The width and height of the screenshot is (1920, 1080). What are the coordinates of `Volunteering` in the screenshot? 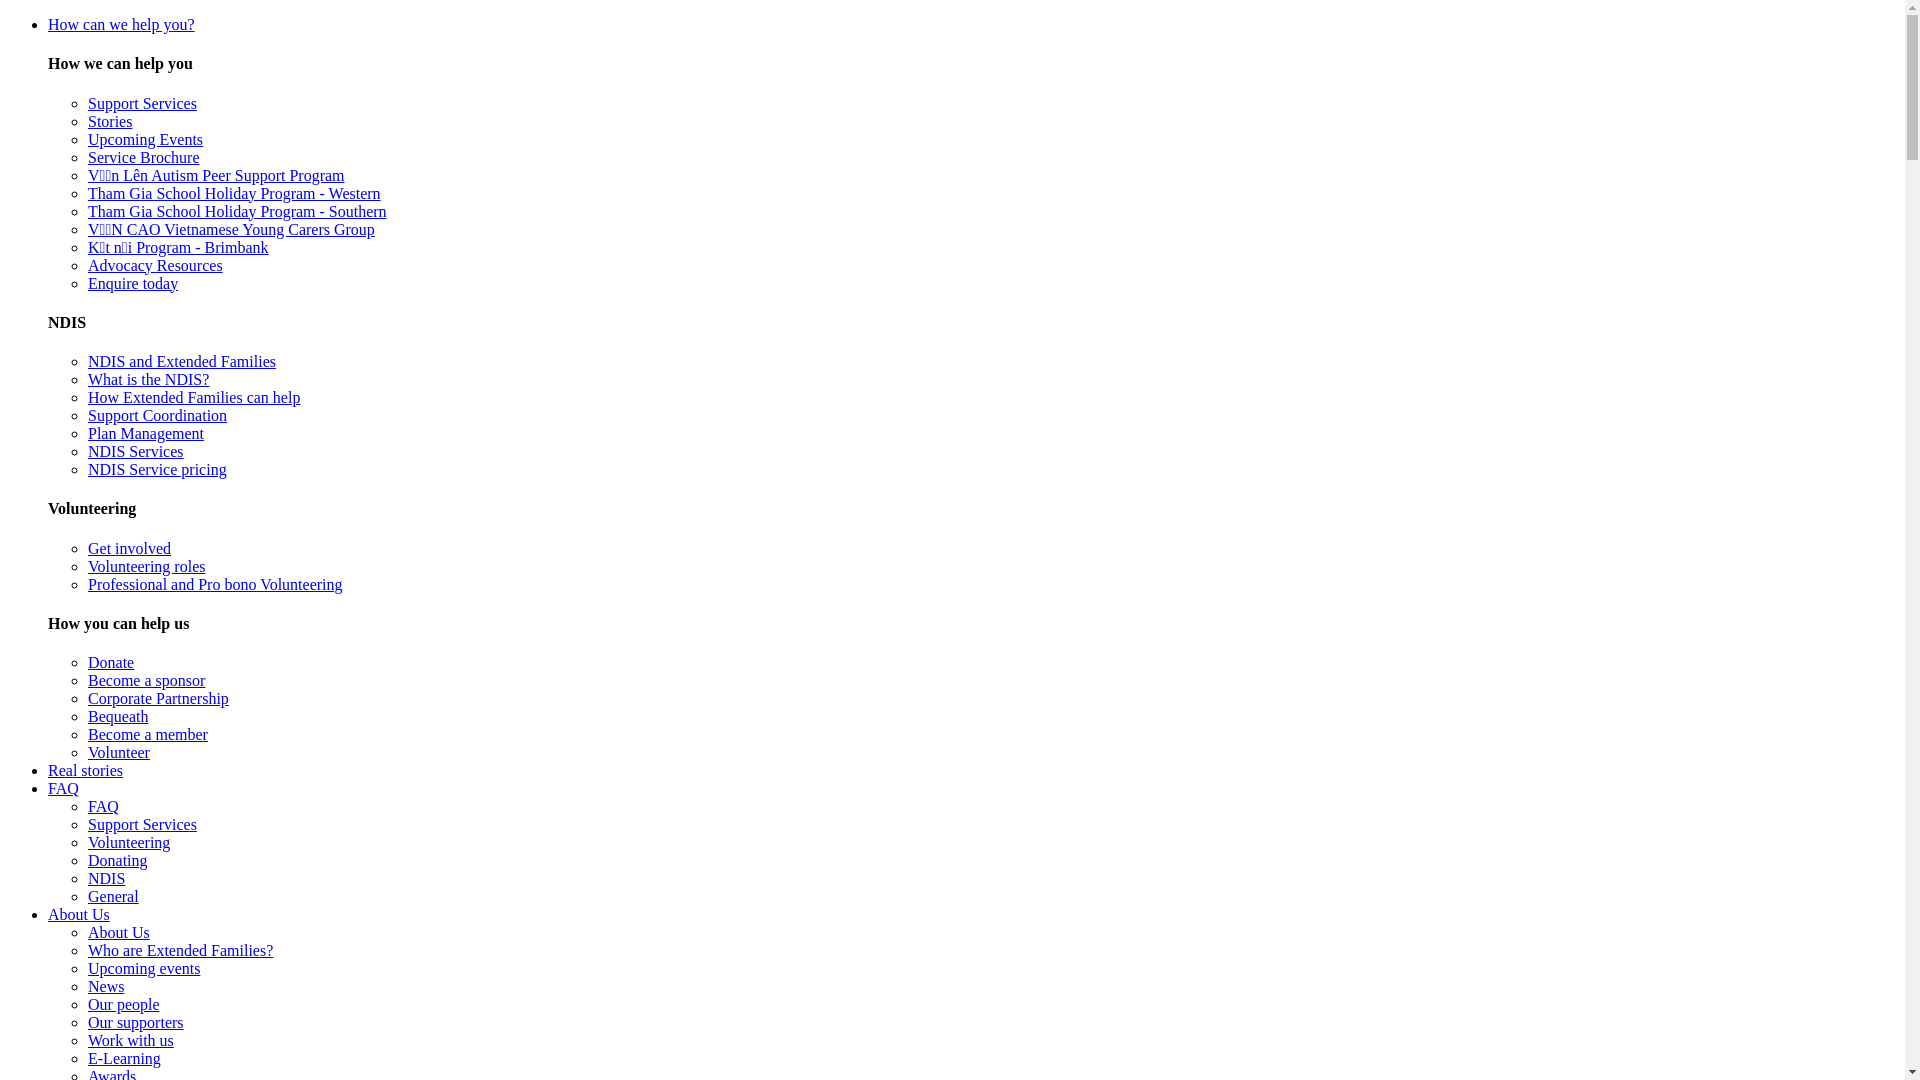 It's located at (129, 842).